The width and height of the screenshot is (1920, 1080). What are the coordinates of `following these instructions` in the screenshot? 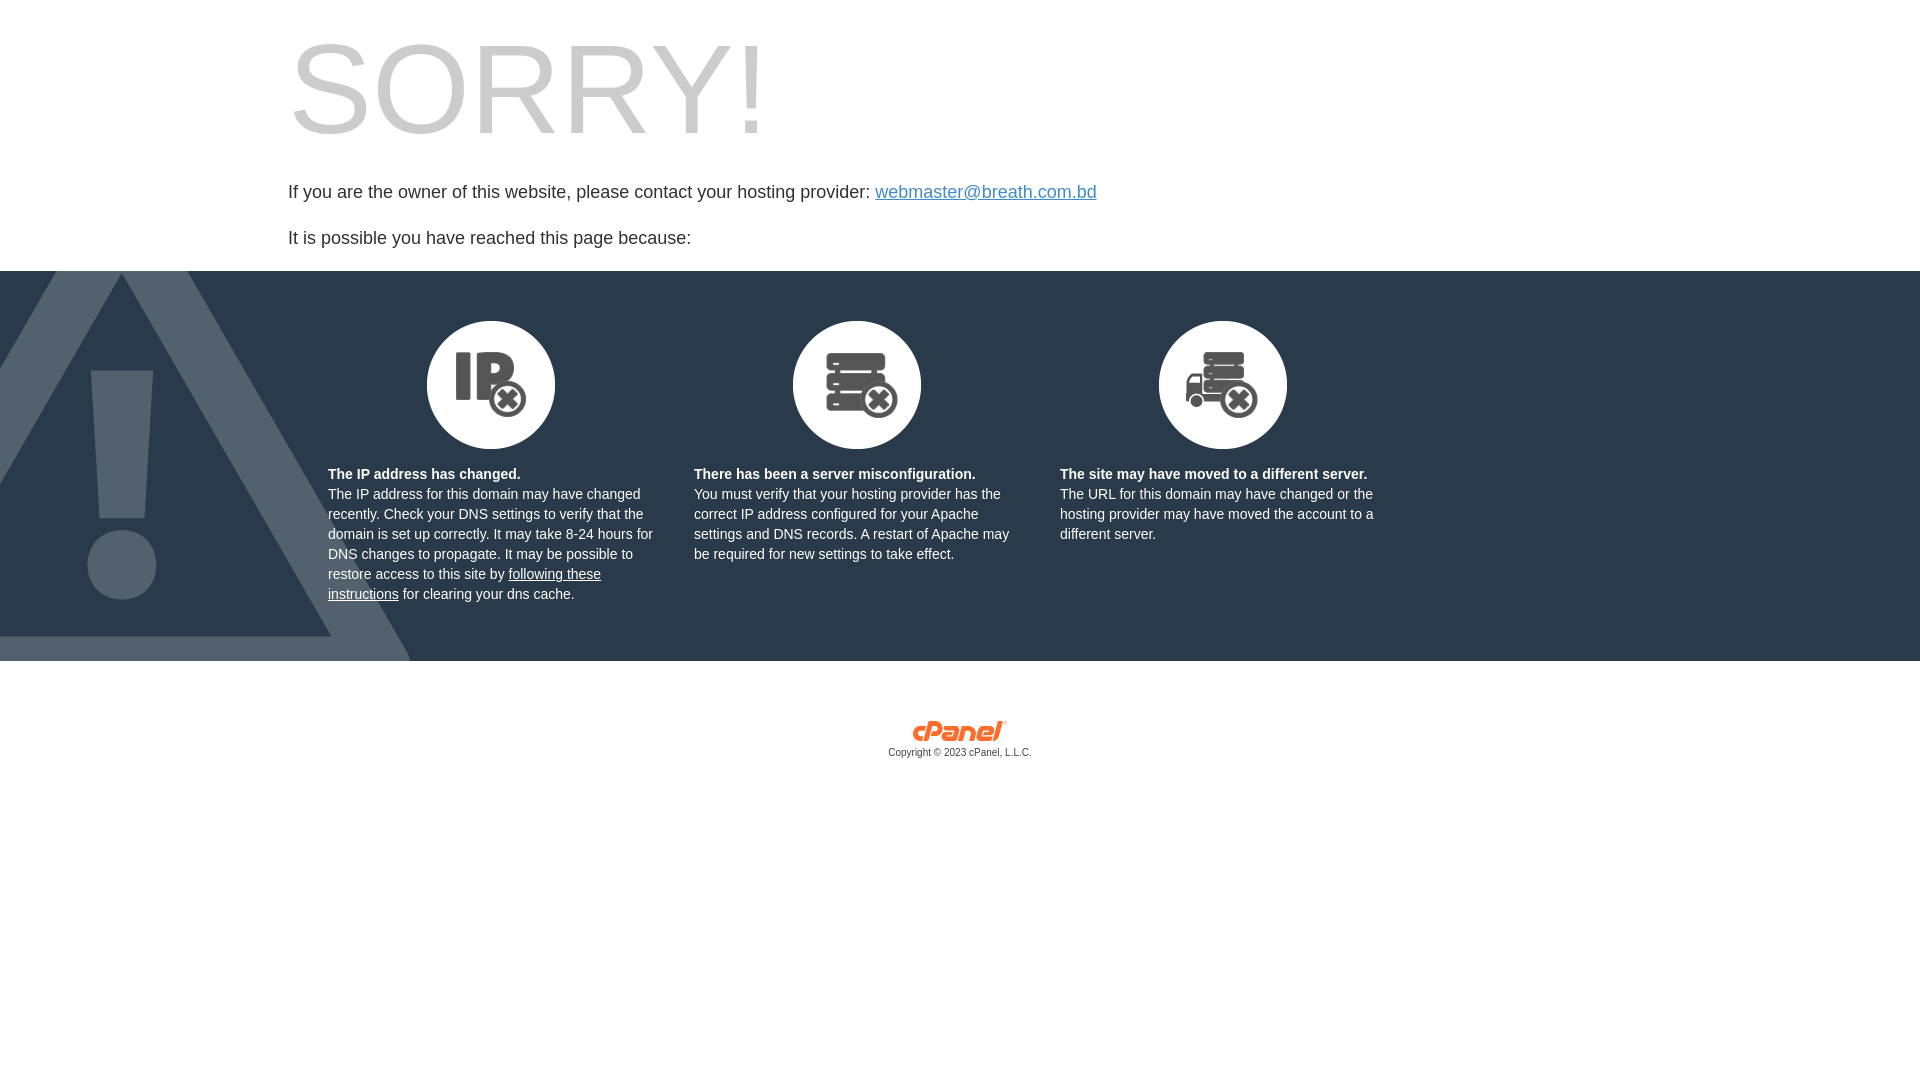 It's located at (464, 584).